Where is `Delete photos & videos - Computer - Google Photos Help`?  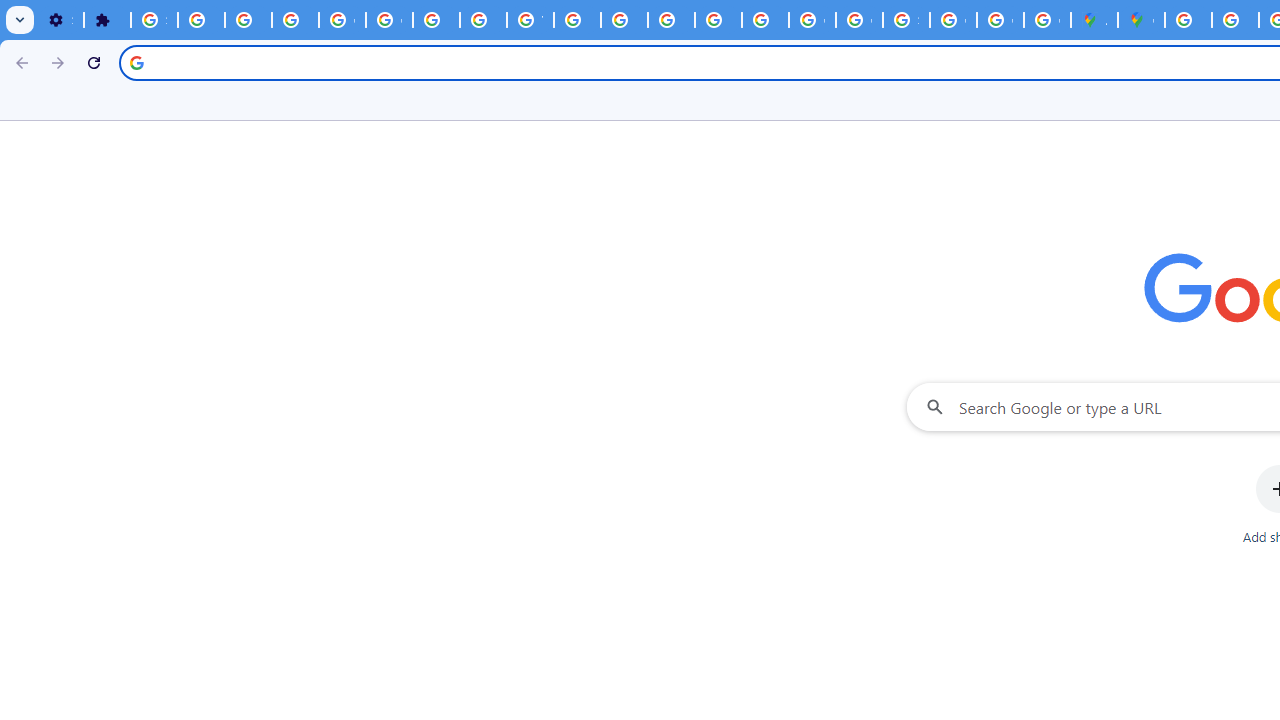 Delete photos & videos - Computer - Google Photos Help is located at coordinates (201, 20).